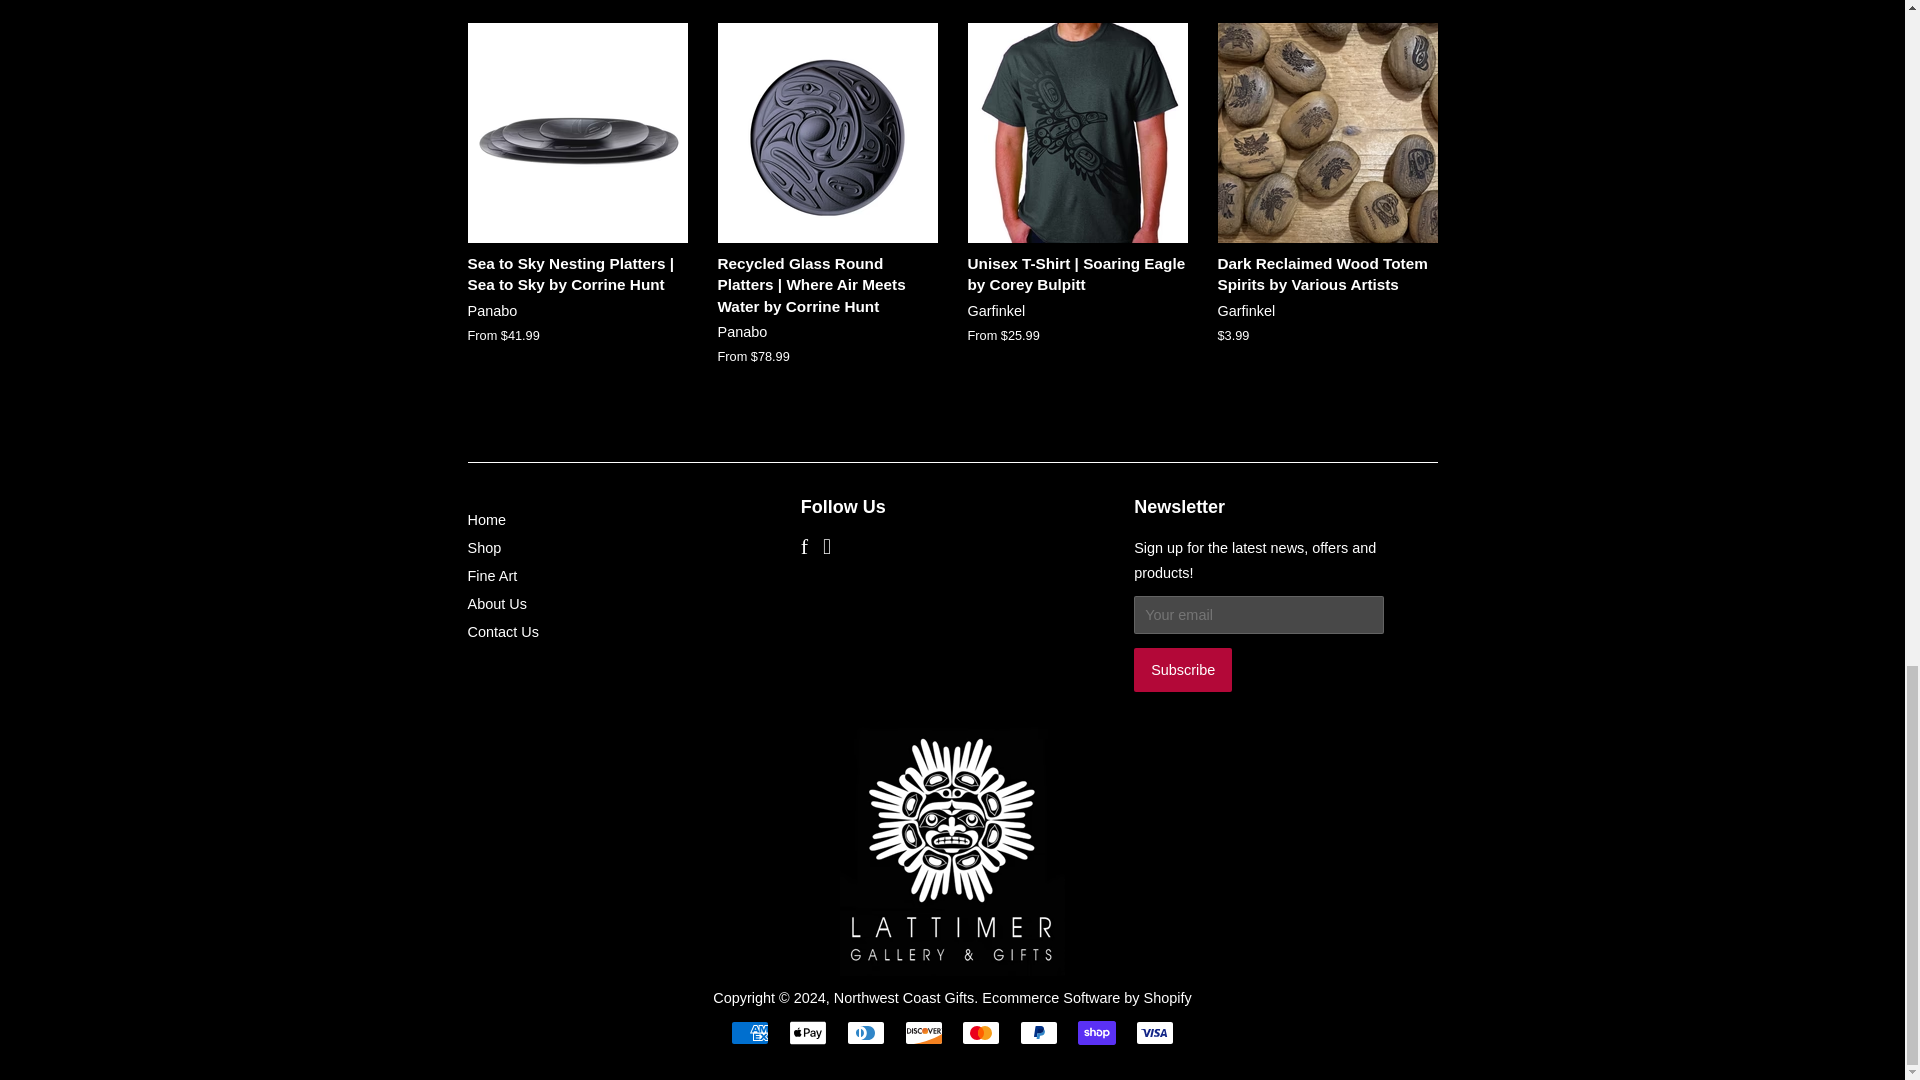 Image resolution: width=1920 pixels, height=1080 pixels. What do you see at coordinates (923, 1032) in the screenshot?
I see `Discover` at bounding box center [923, 1032].